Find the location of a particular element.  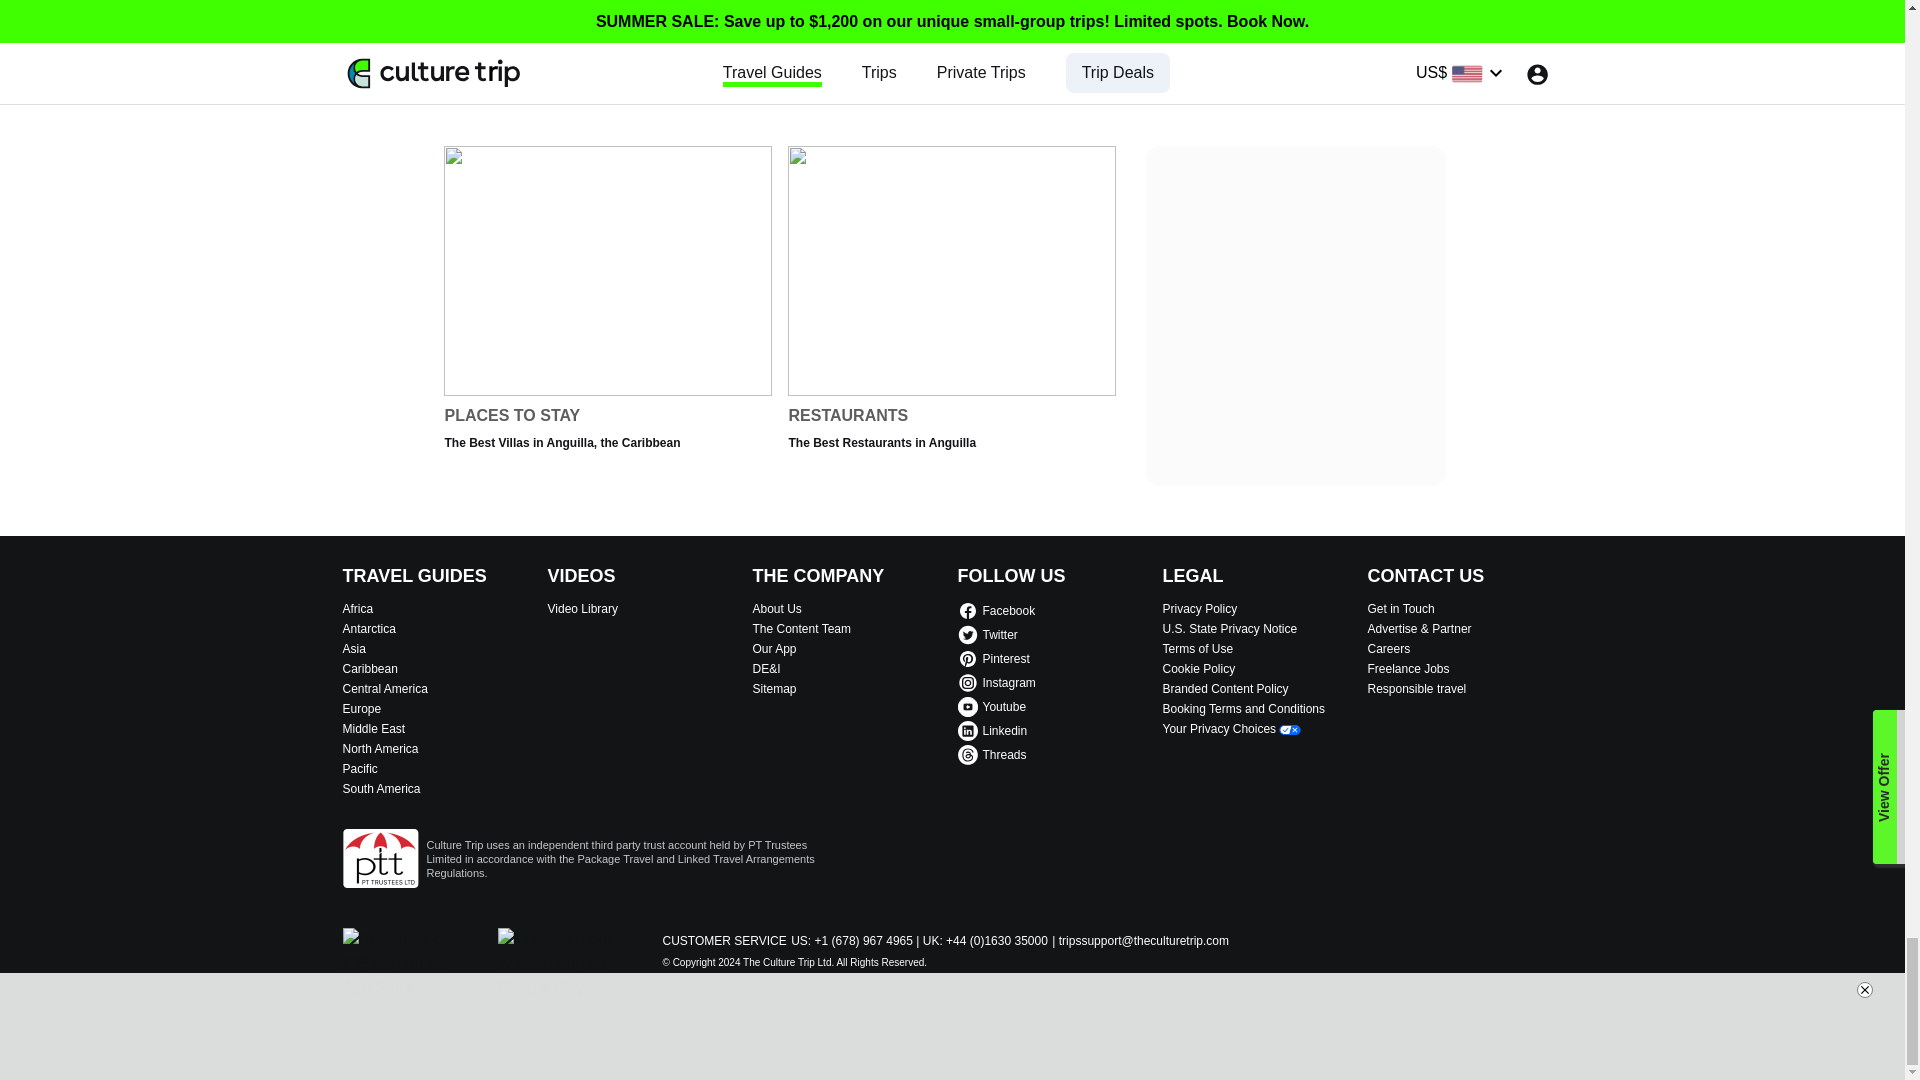

Antarctica is located at coordinates (439, 629).